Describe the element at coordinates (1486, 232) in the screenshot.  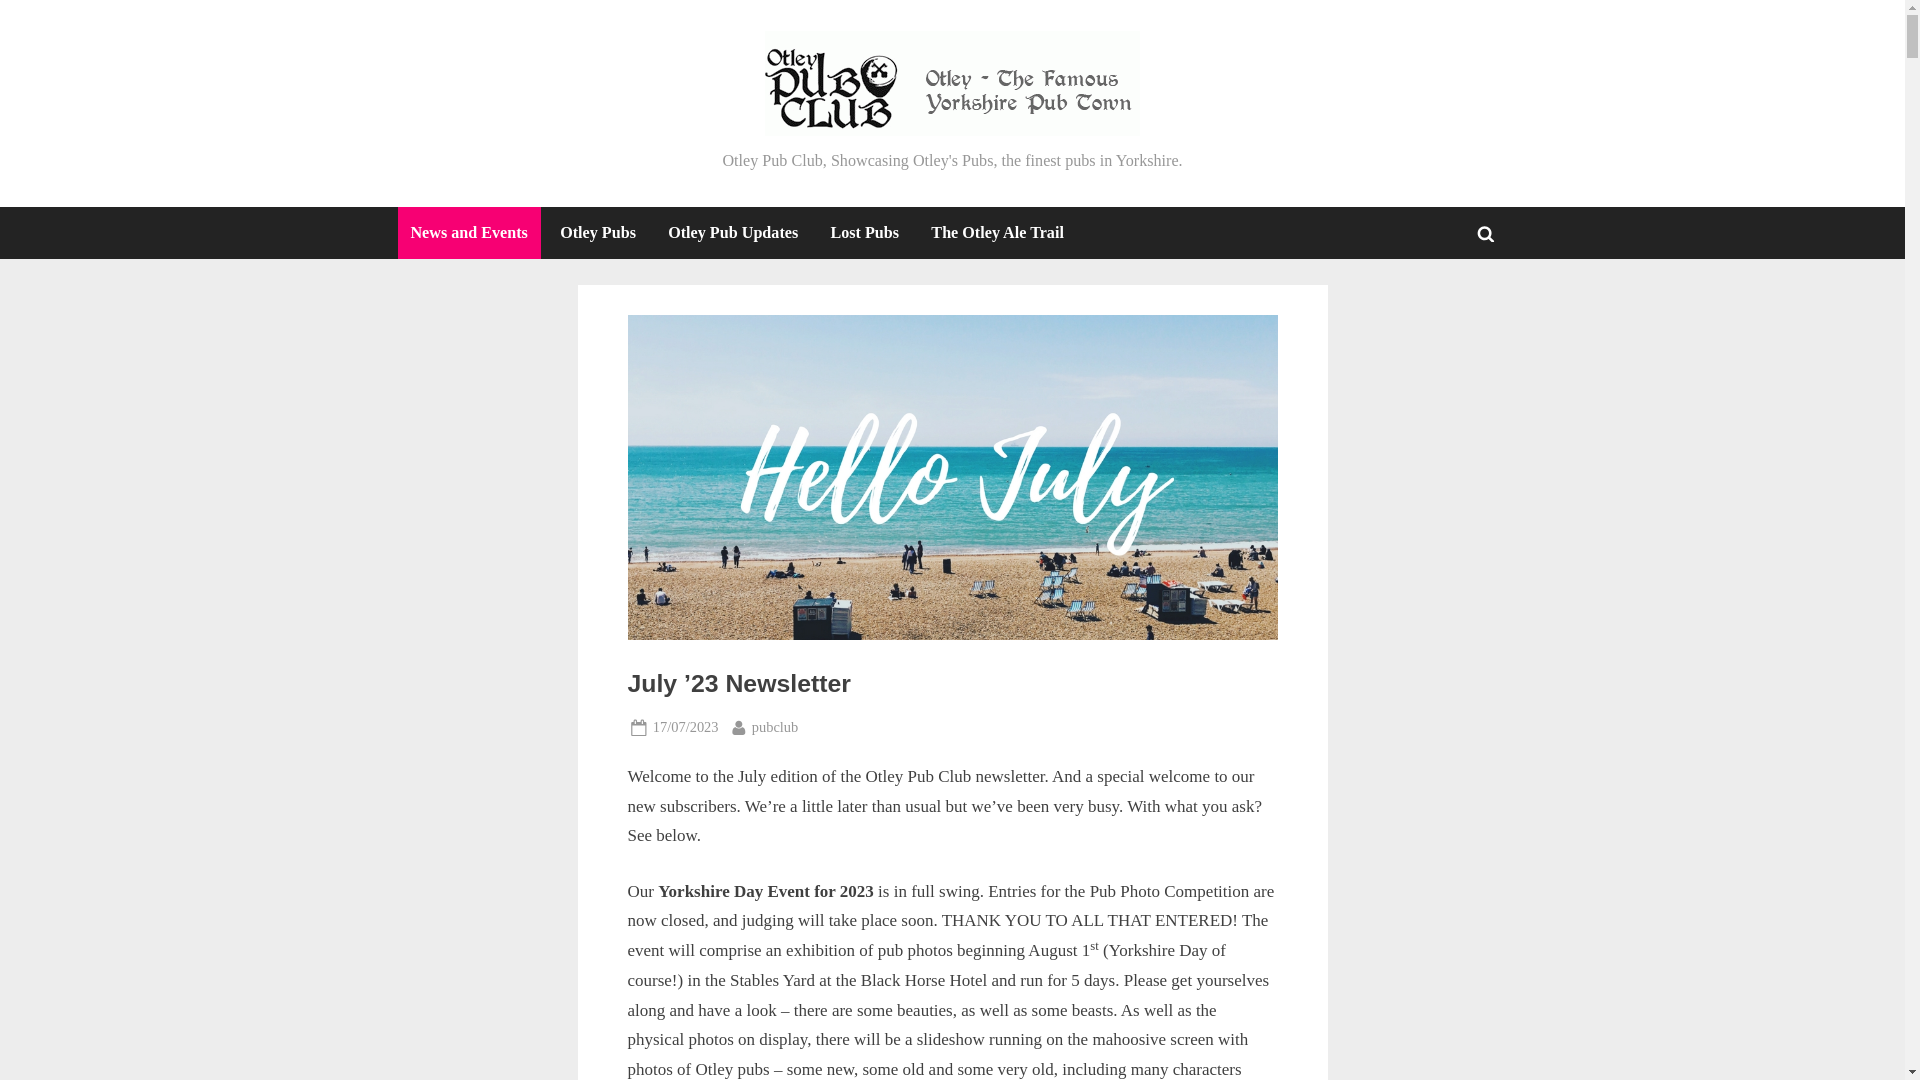
I see `The Otley Ale Trail` at that location.